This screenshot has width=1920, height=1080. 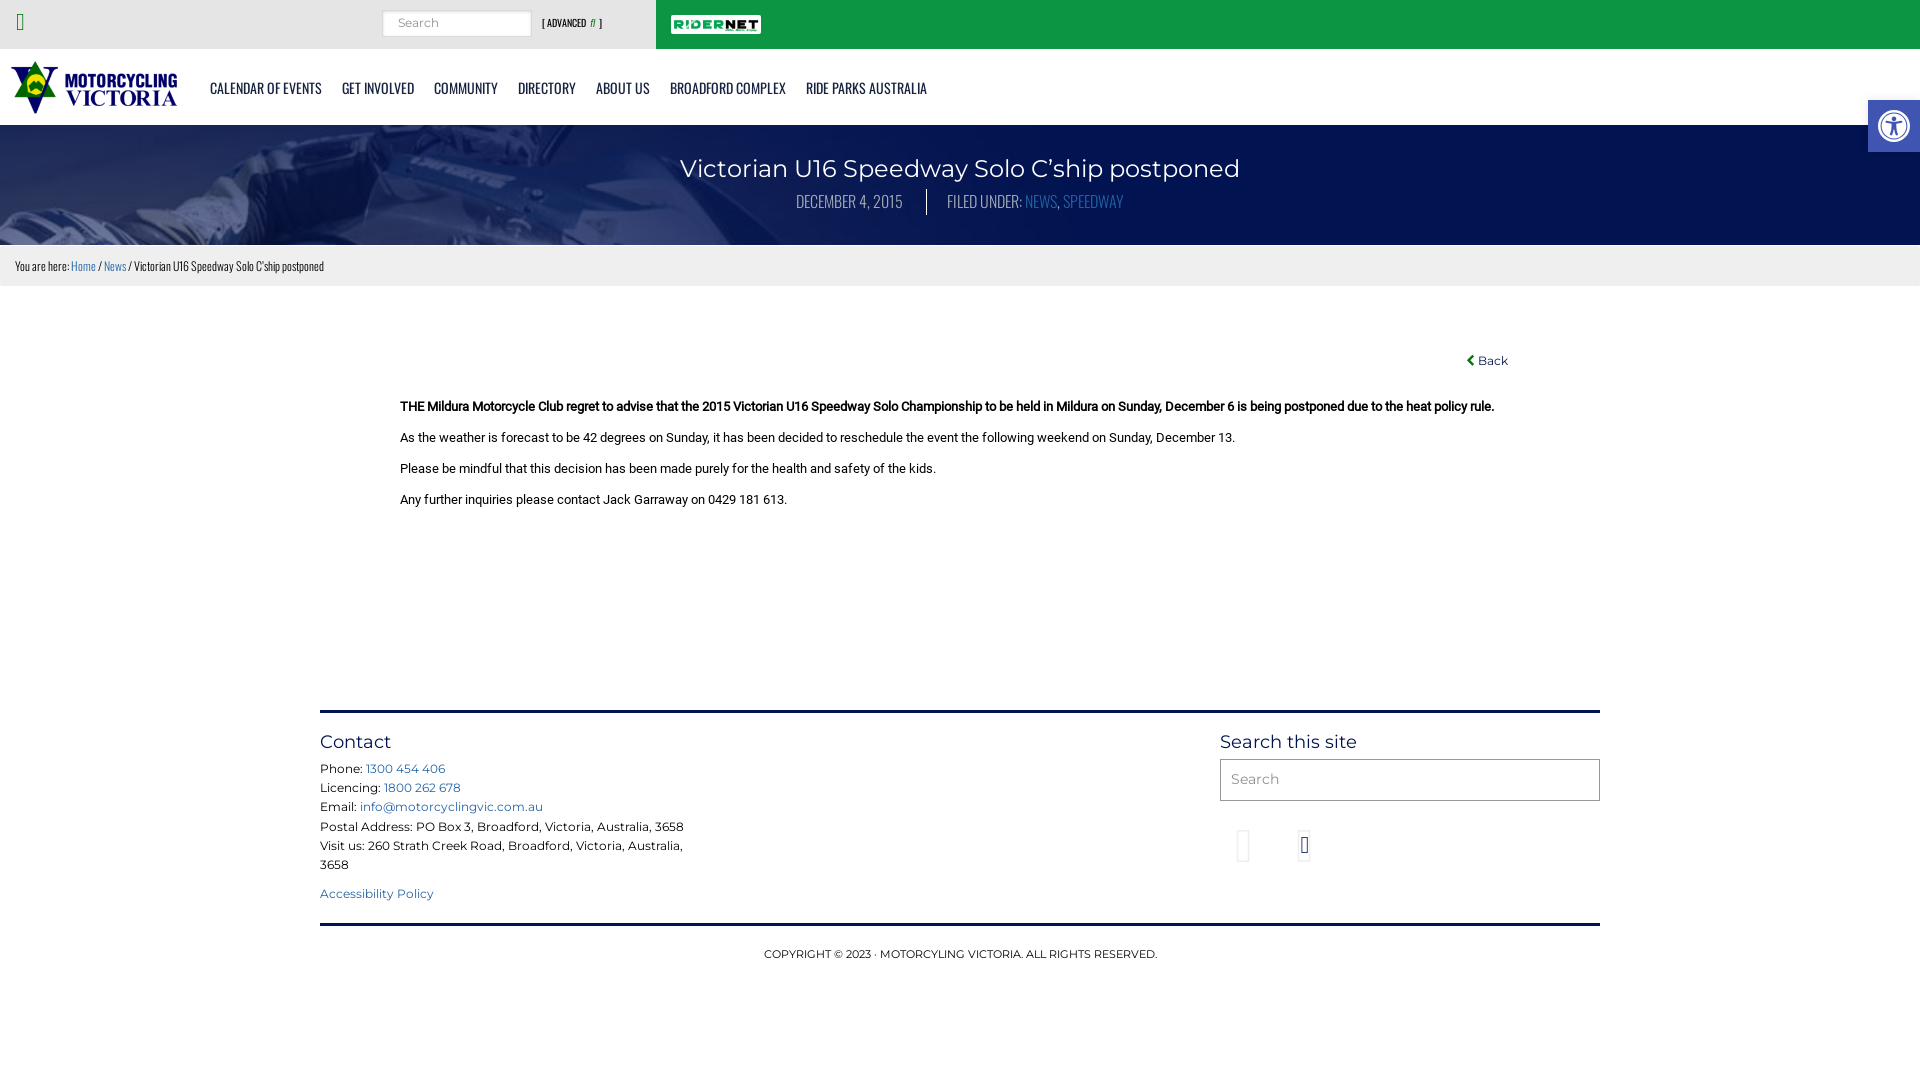 What do you see at coordinates (1487, 361) in the screenshot?
I see `Back` at bounding box center [1487, 361].